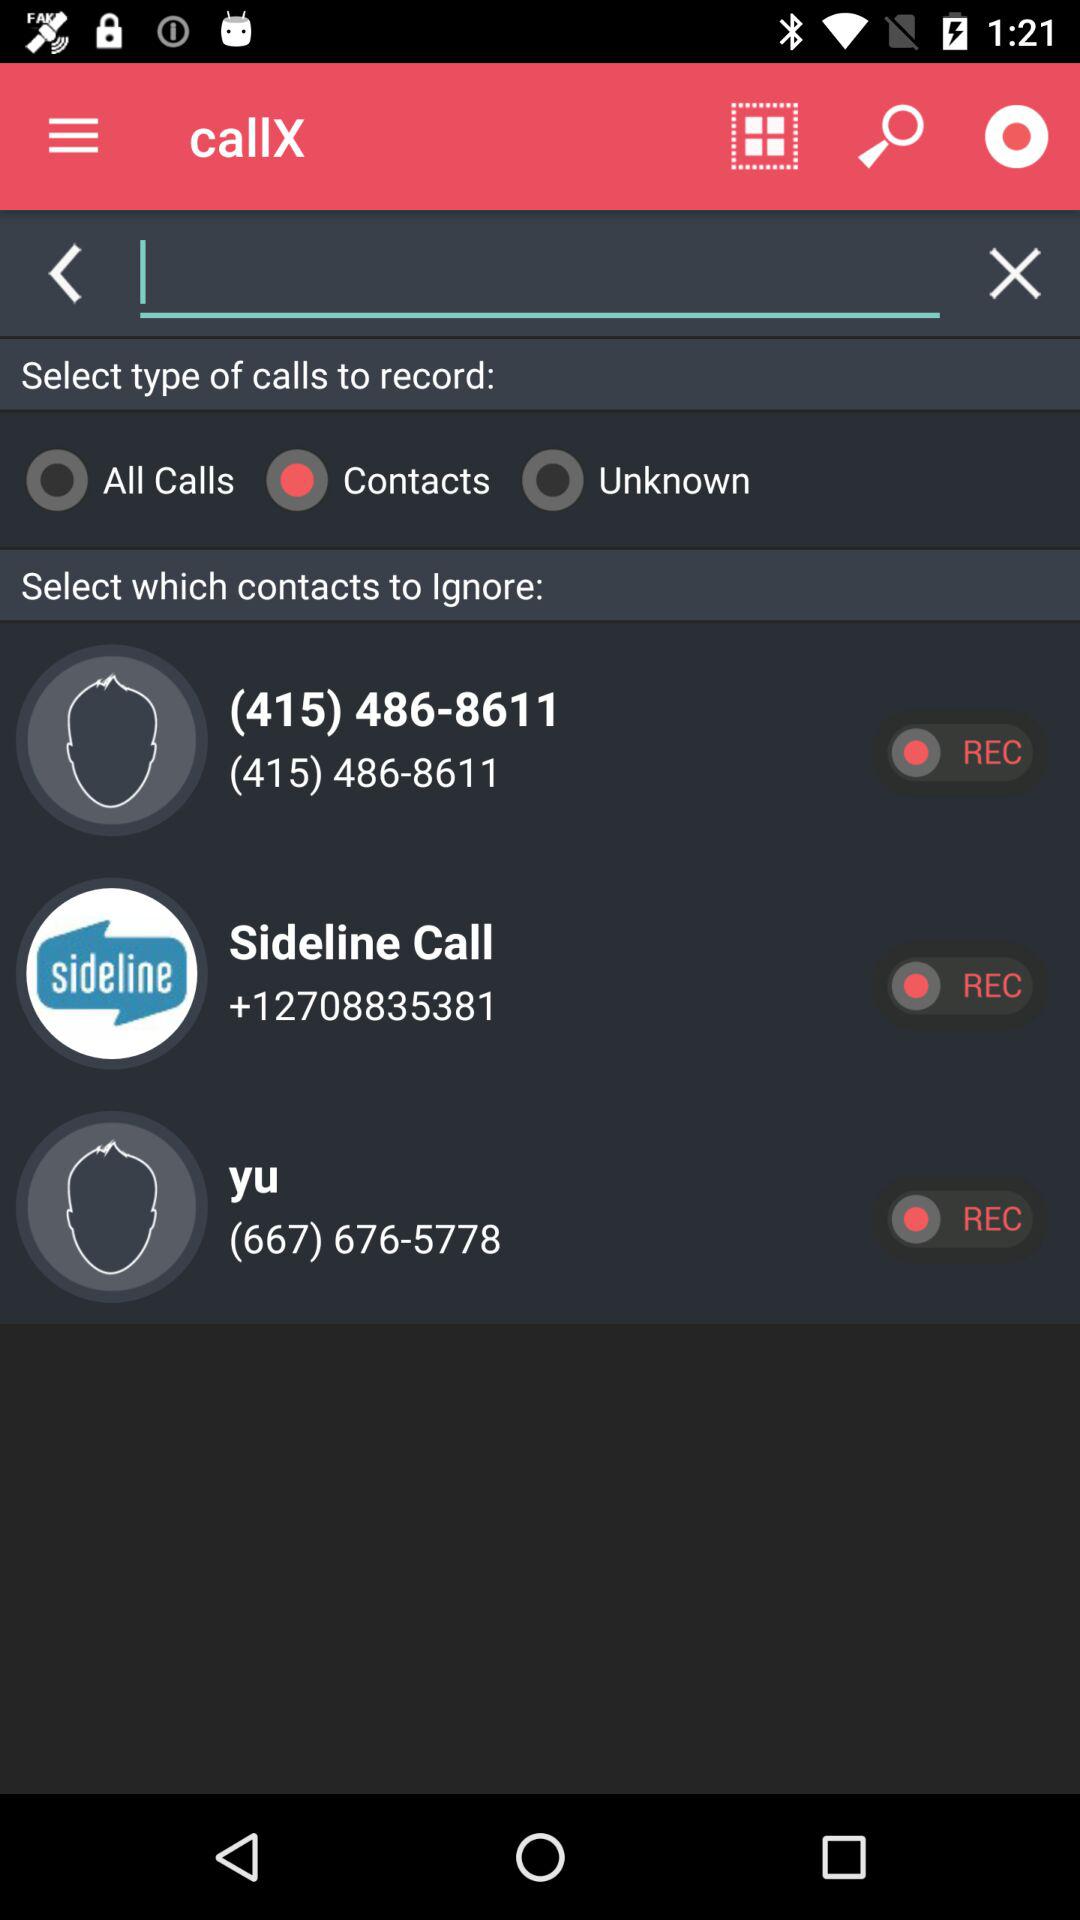 Image resolution: width=1080 pixels, height=1920 pixels. Describe the element at coordinates (111, 740) in the screenshot. I see `open item next to (415) 486-8611` at that location.